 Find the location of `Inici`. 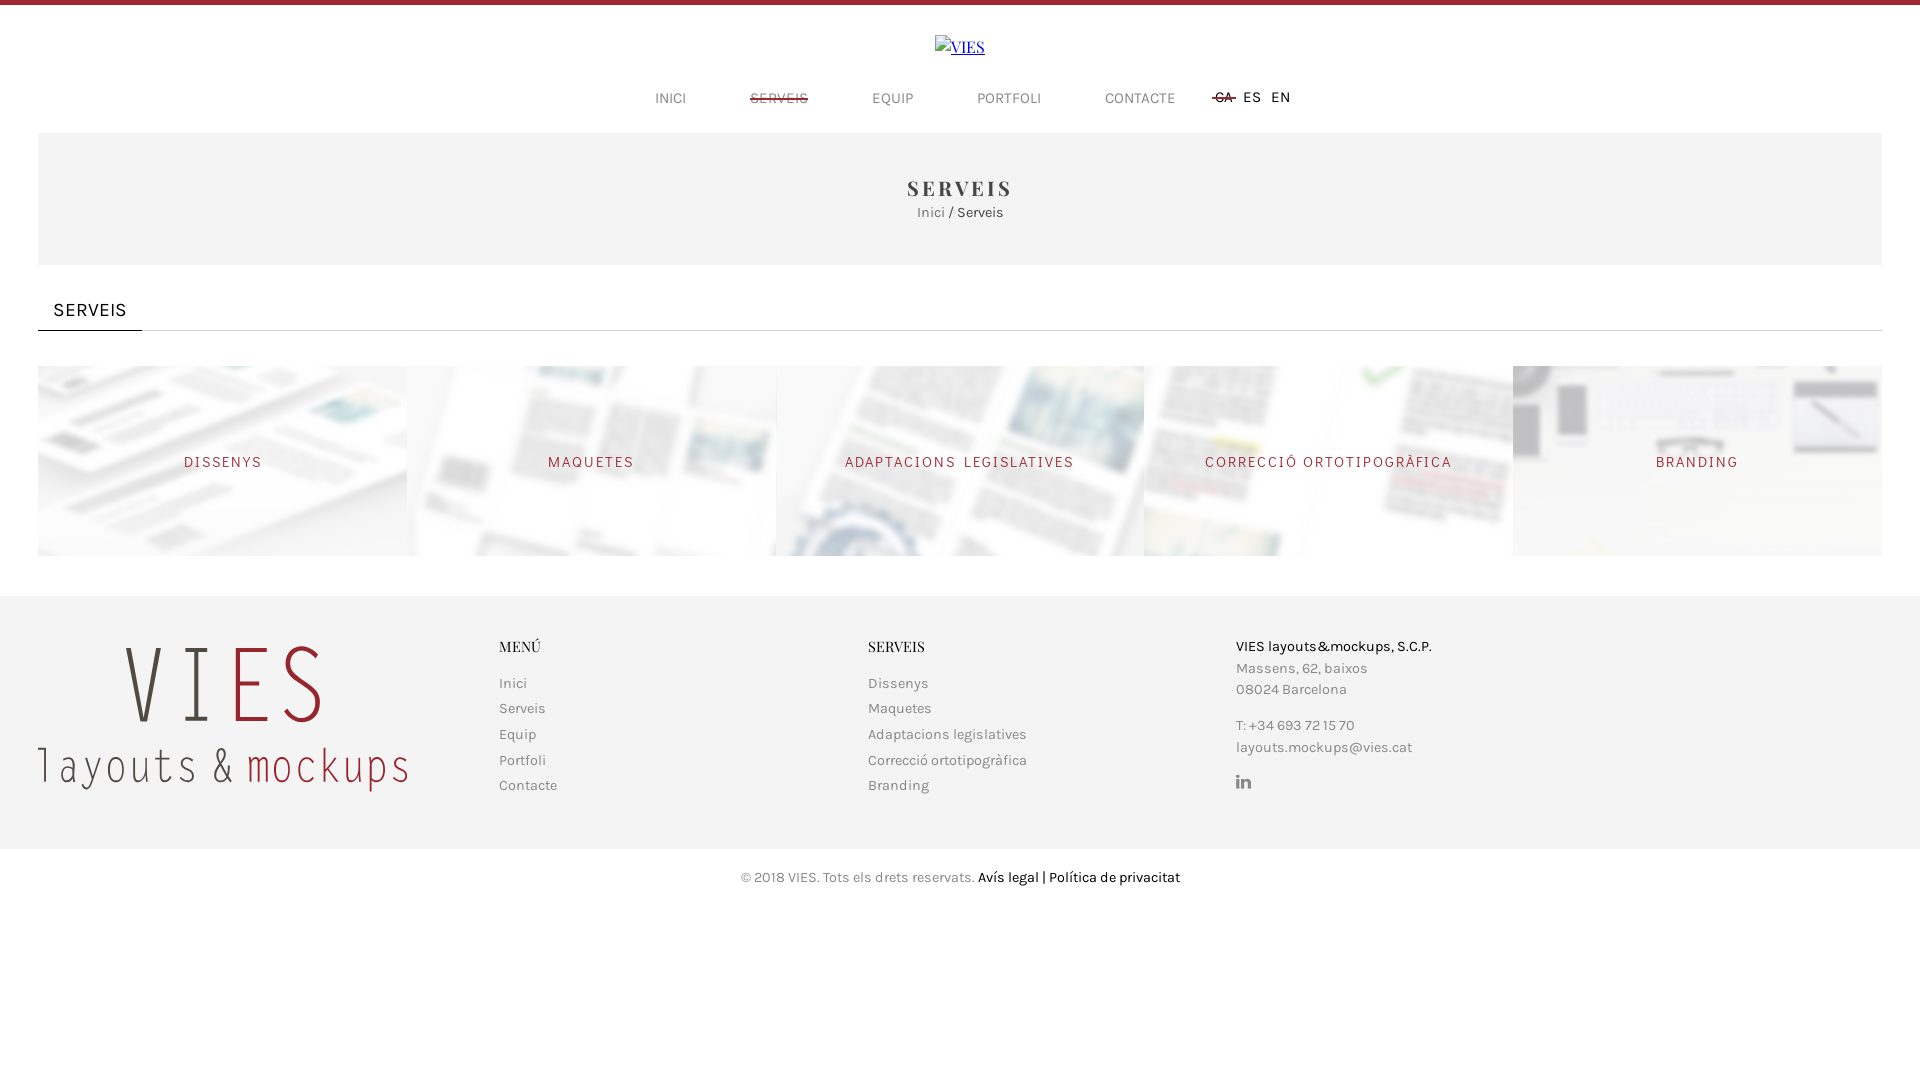

Inici is located at coordinates (932, 212).